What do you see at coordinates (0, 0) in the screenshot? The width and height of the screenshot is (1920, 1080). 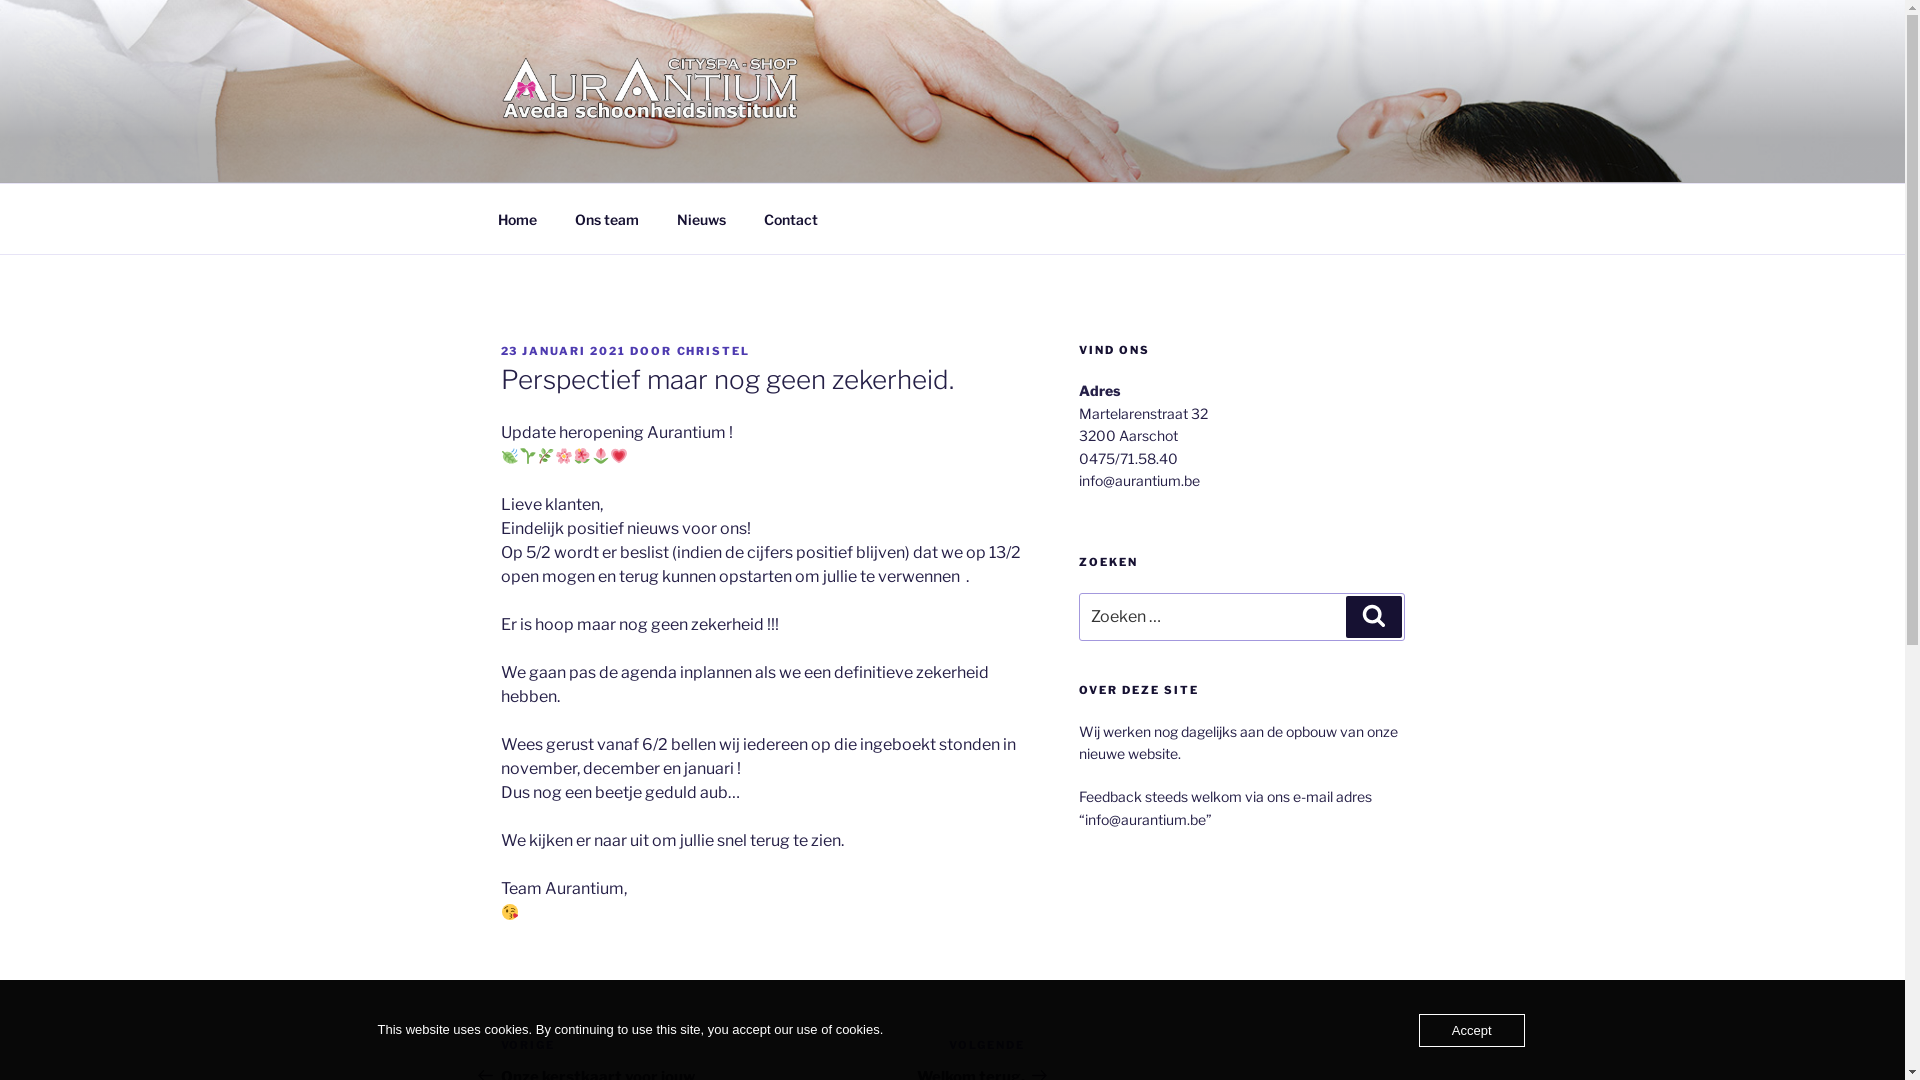 I see `Naar de inhoud springen` at bounding box center [0, 0].